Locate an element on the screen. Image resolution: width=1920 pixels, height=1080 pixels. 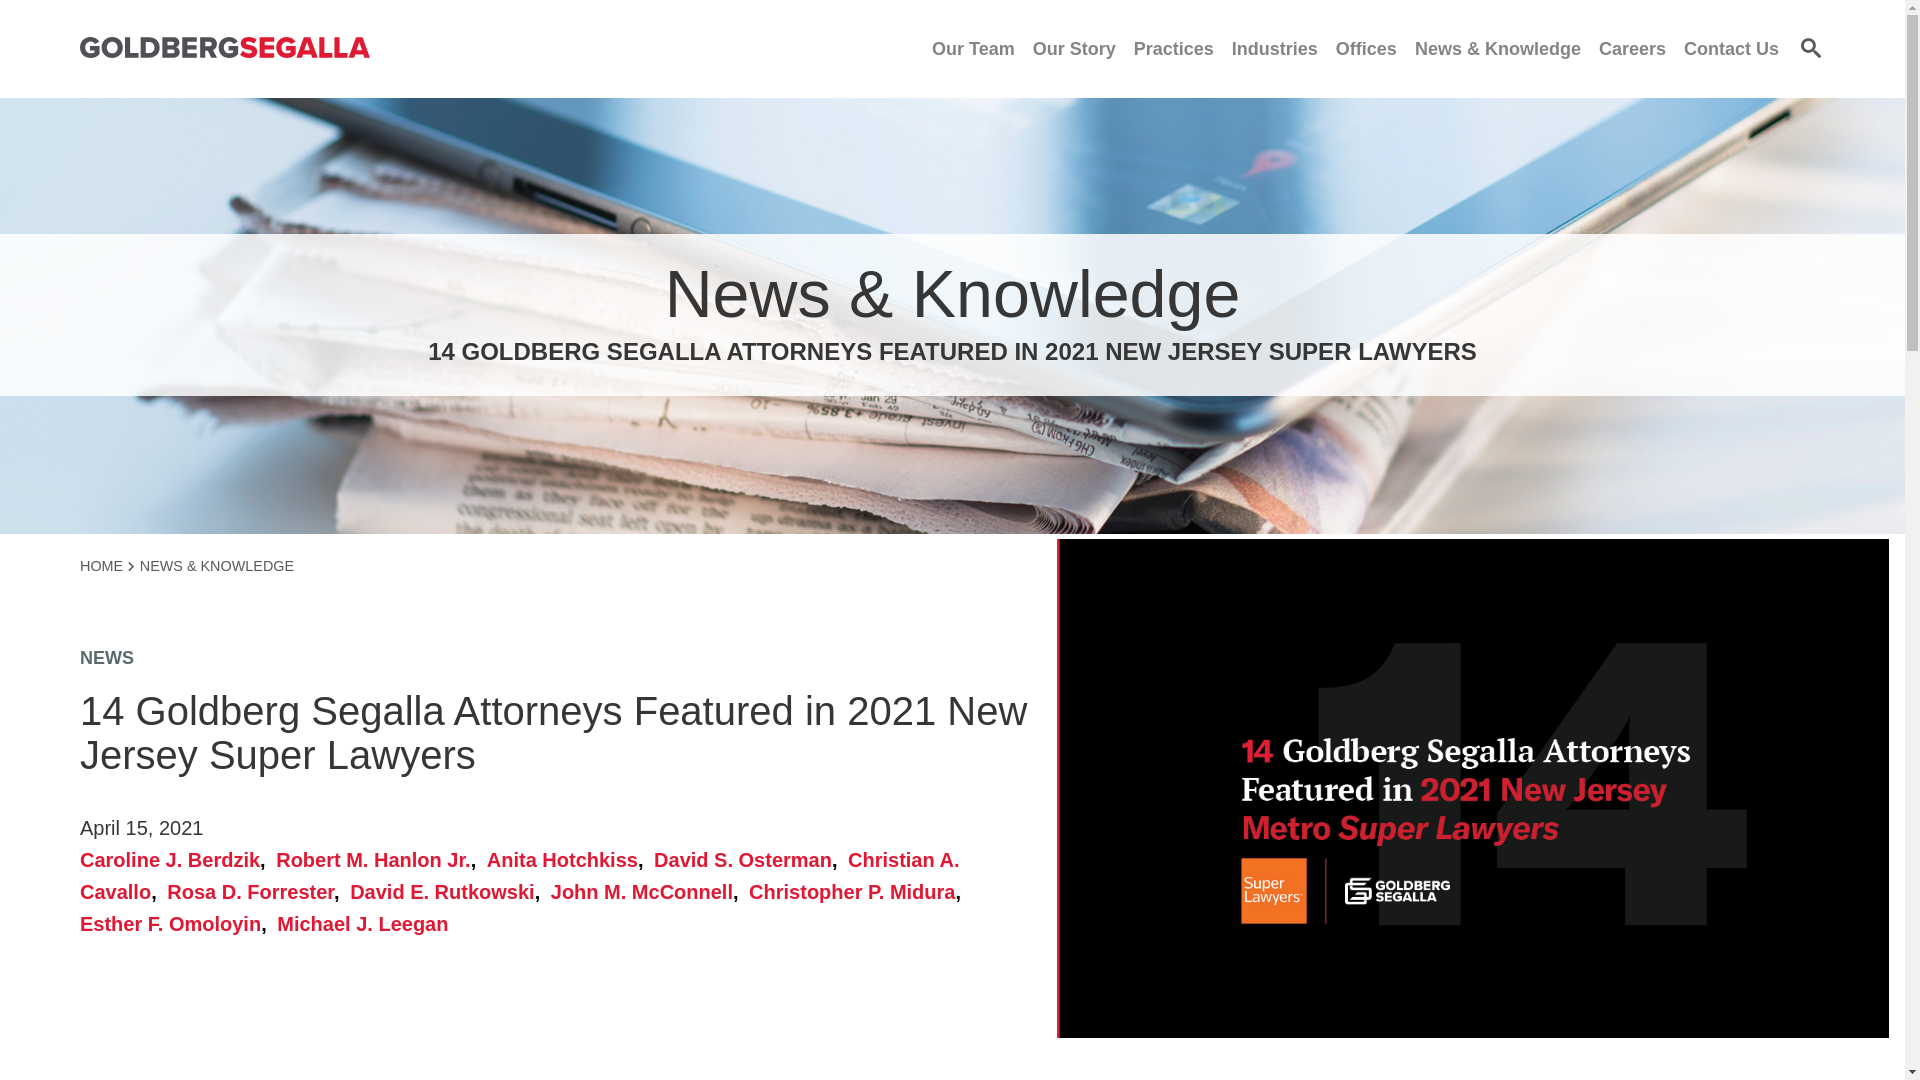
John M. McConnell is located at coordinates (648, 892).